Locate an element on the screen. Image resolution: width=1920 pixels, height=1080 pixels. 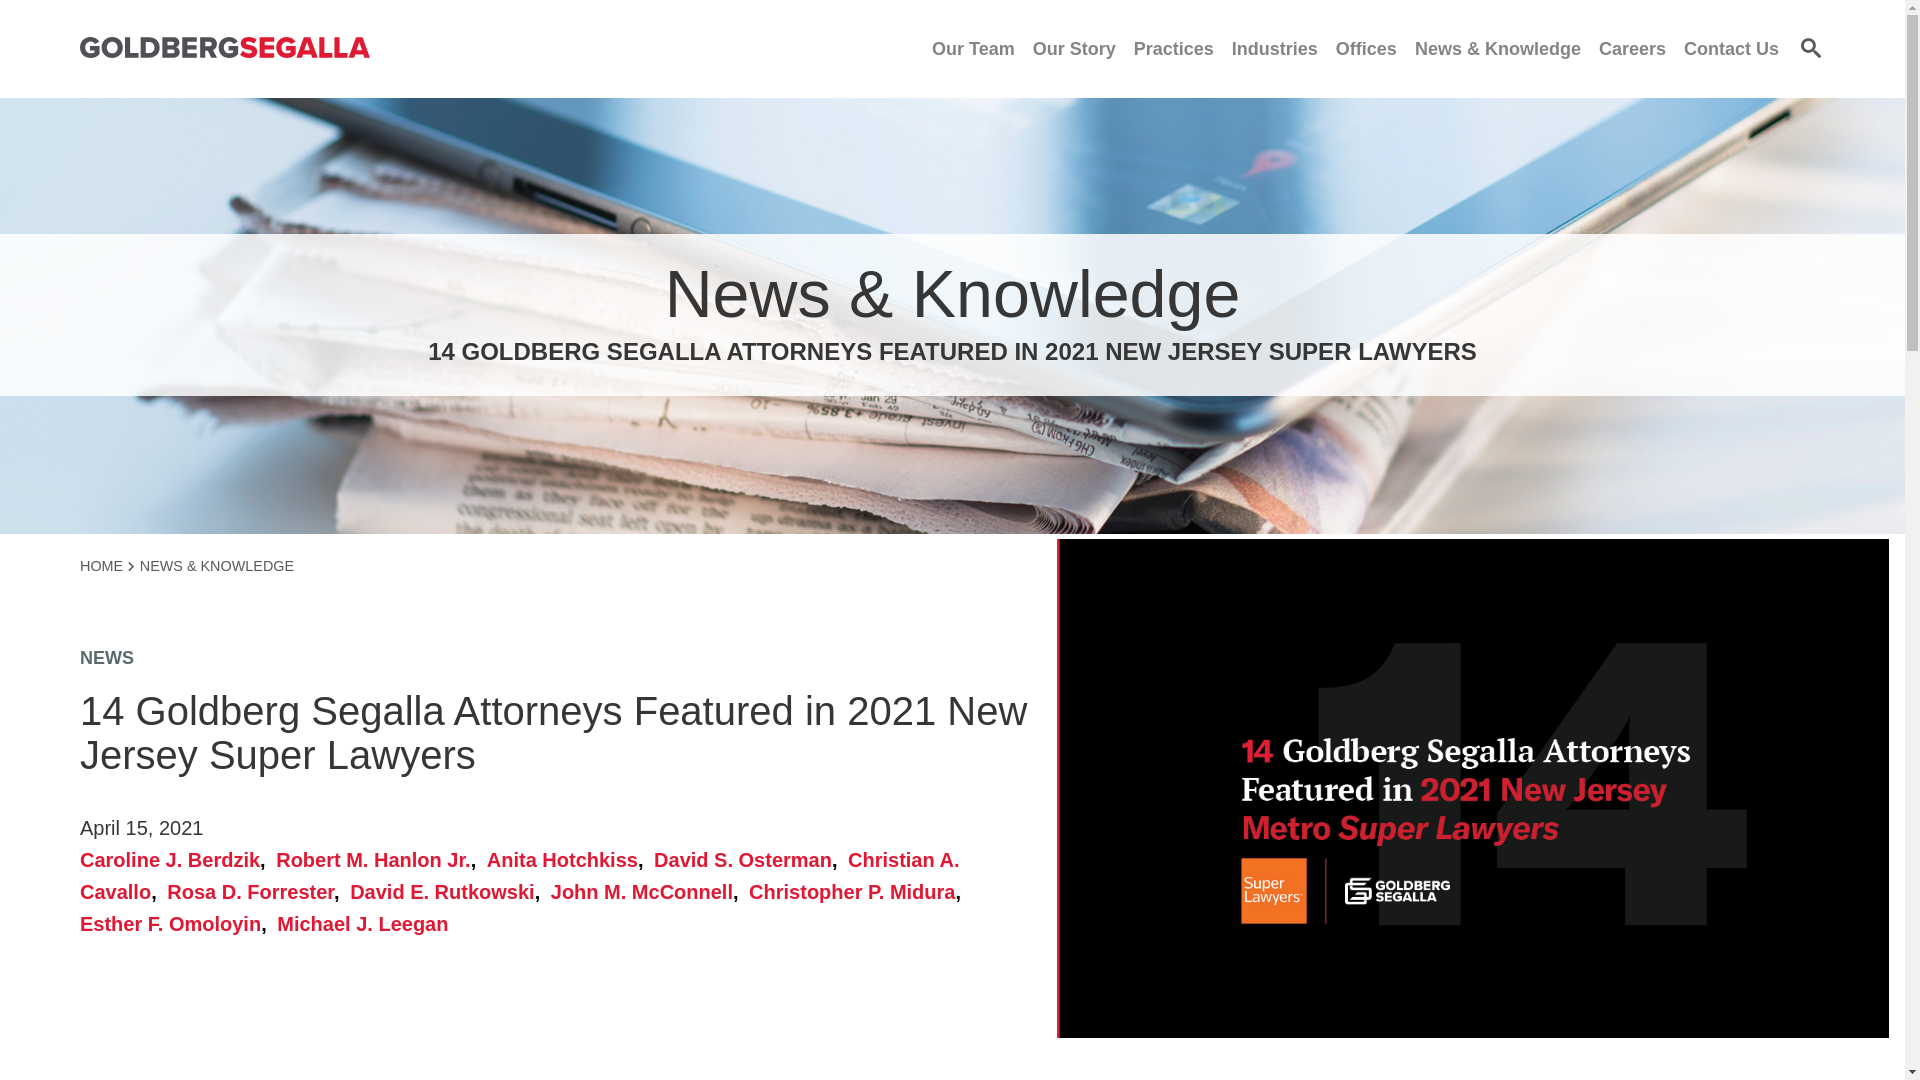
John M. McConnell is located at coordinates (648, 892).